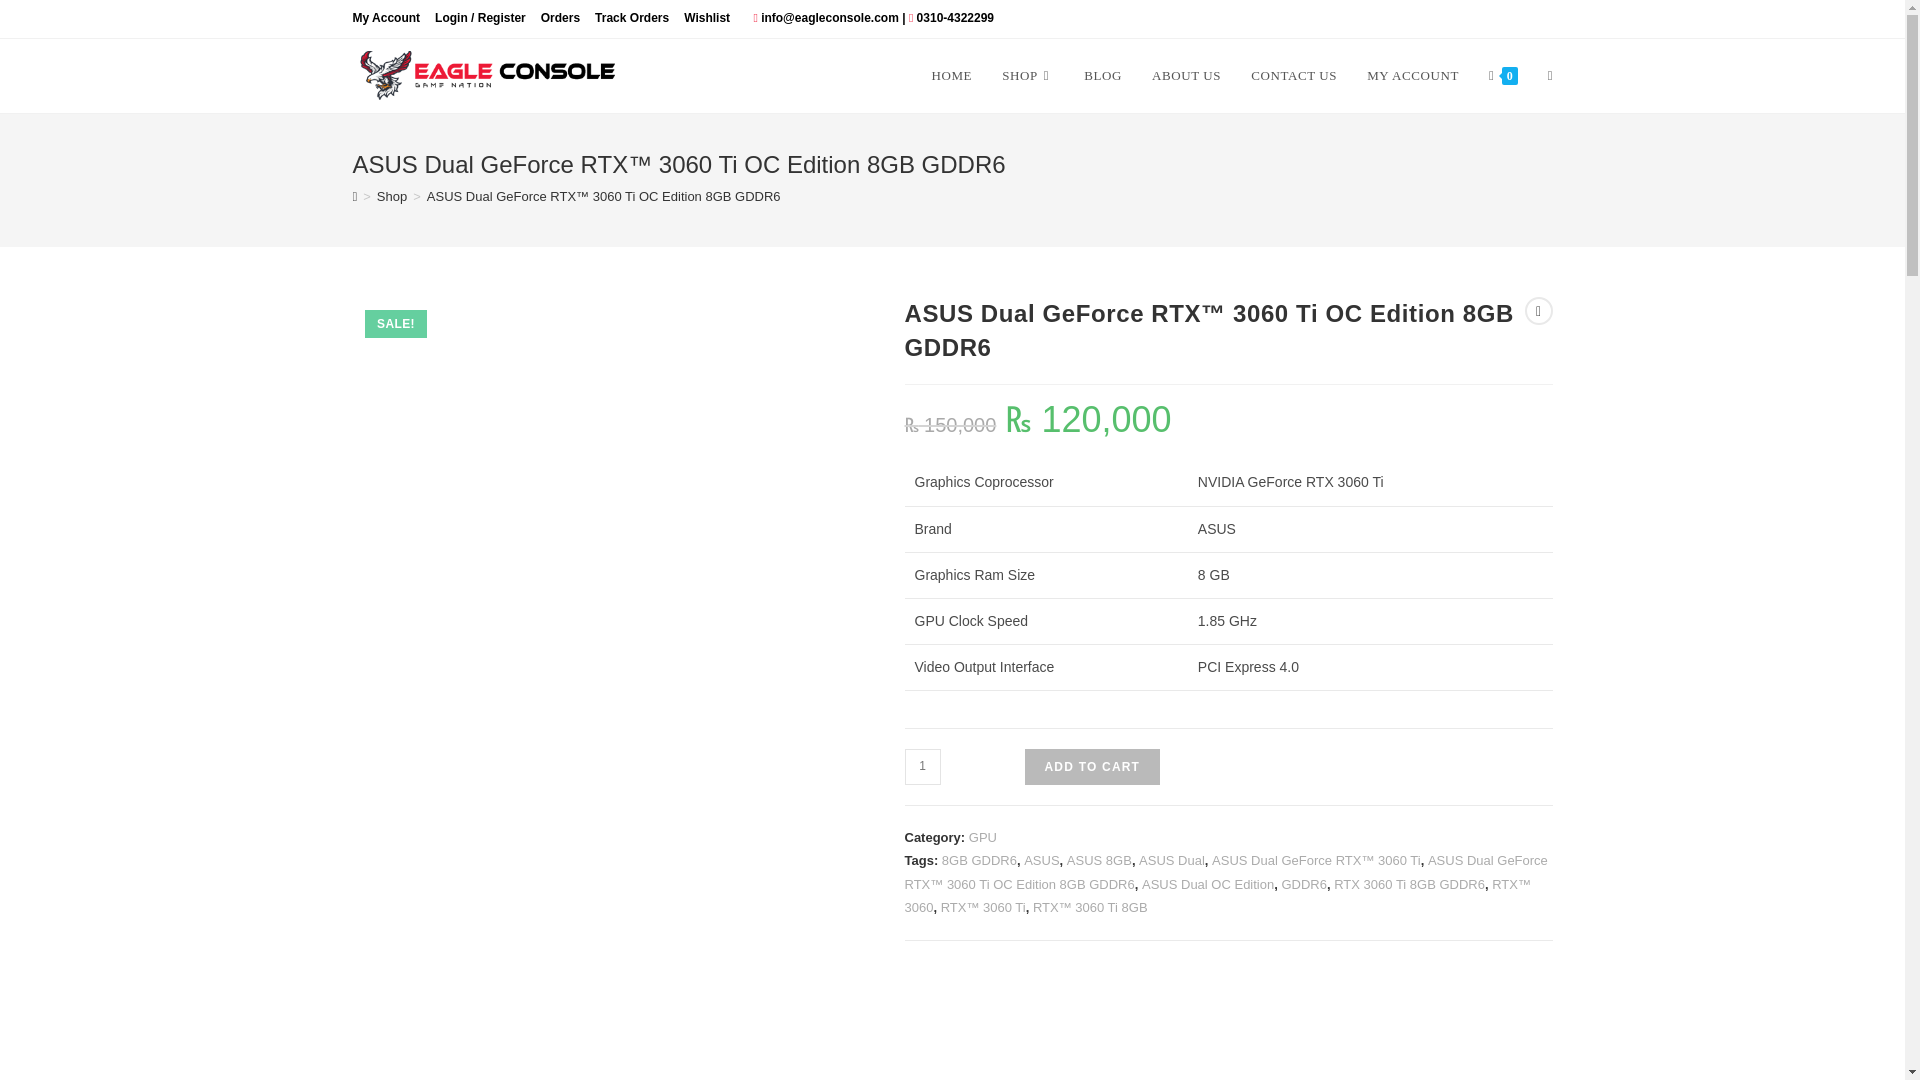 Image resolution: width=1920 pixels, height=1080 pixels. I want to click on ABOUT US, so click(1186, 76).